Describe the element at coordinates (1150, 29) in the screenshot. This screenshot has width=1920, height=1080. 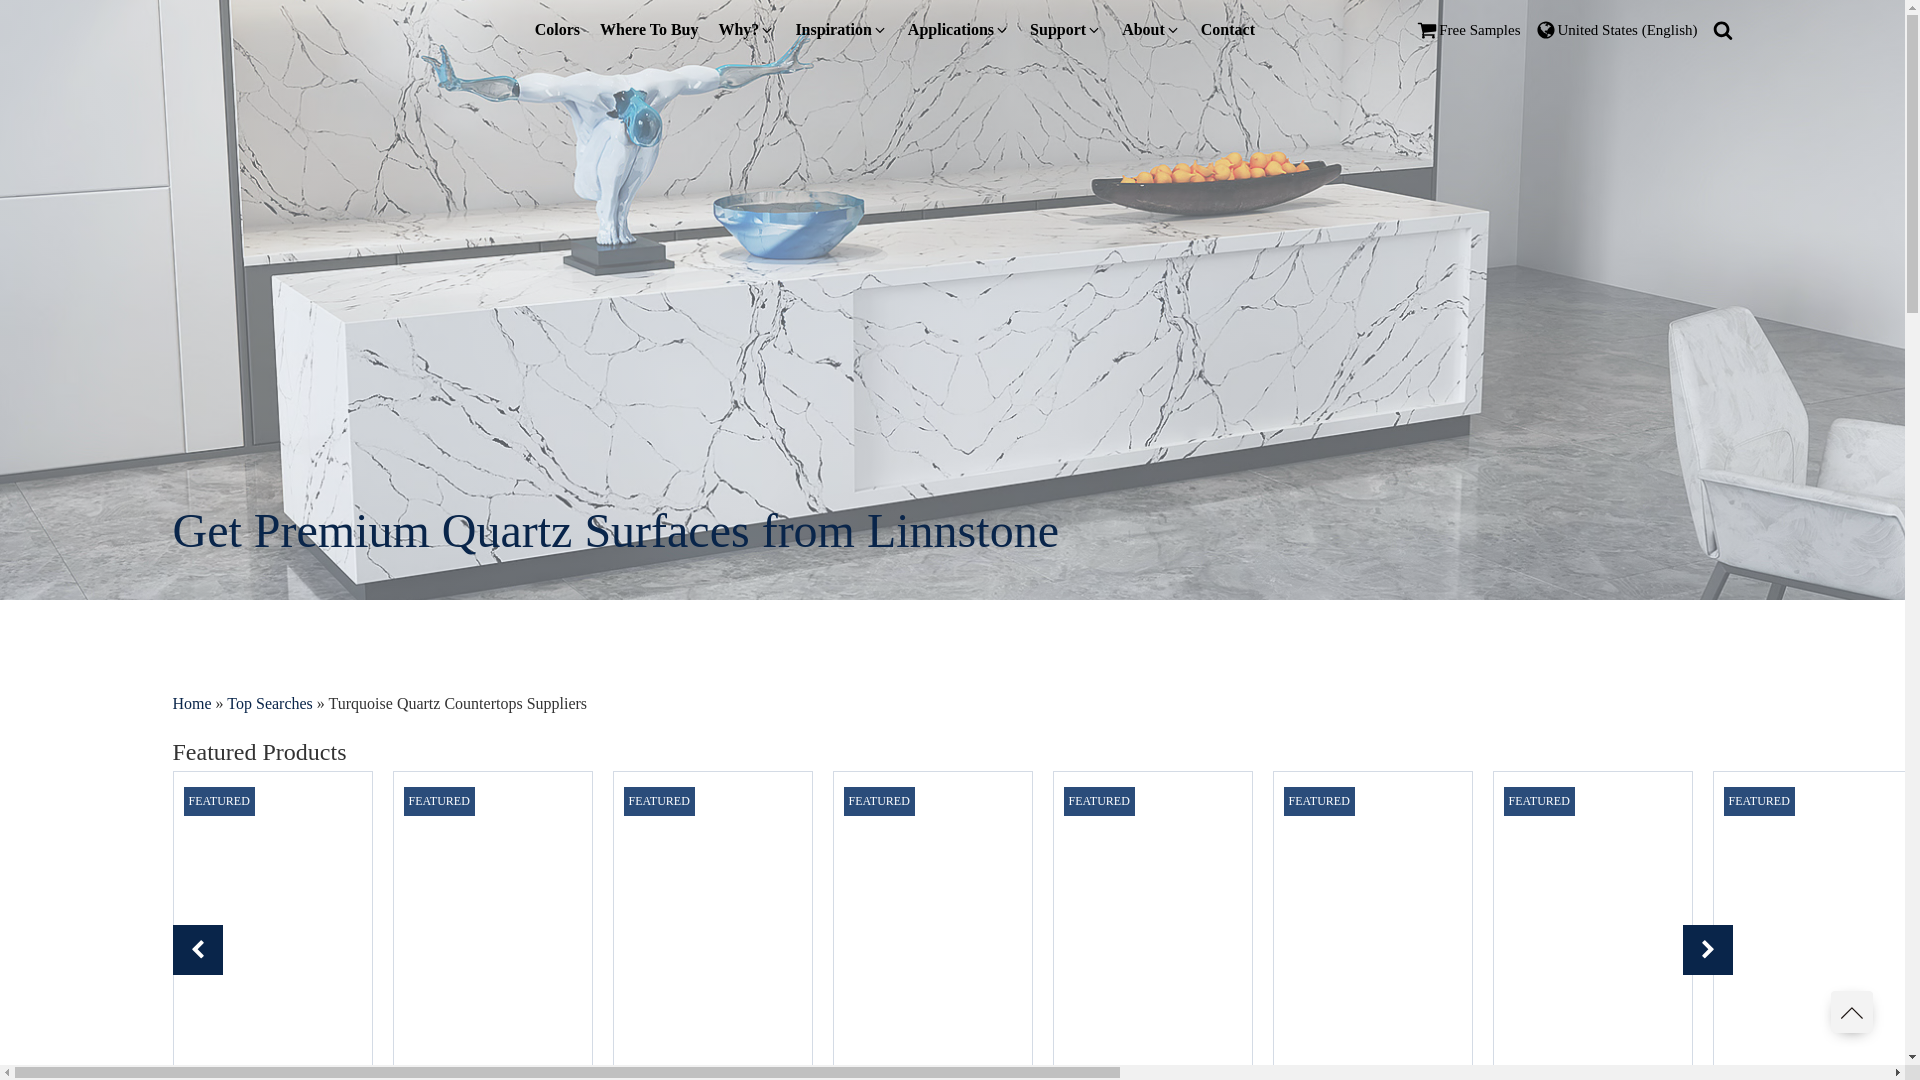
I see `About` at that location.